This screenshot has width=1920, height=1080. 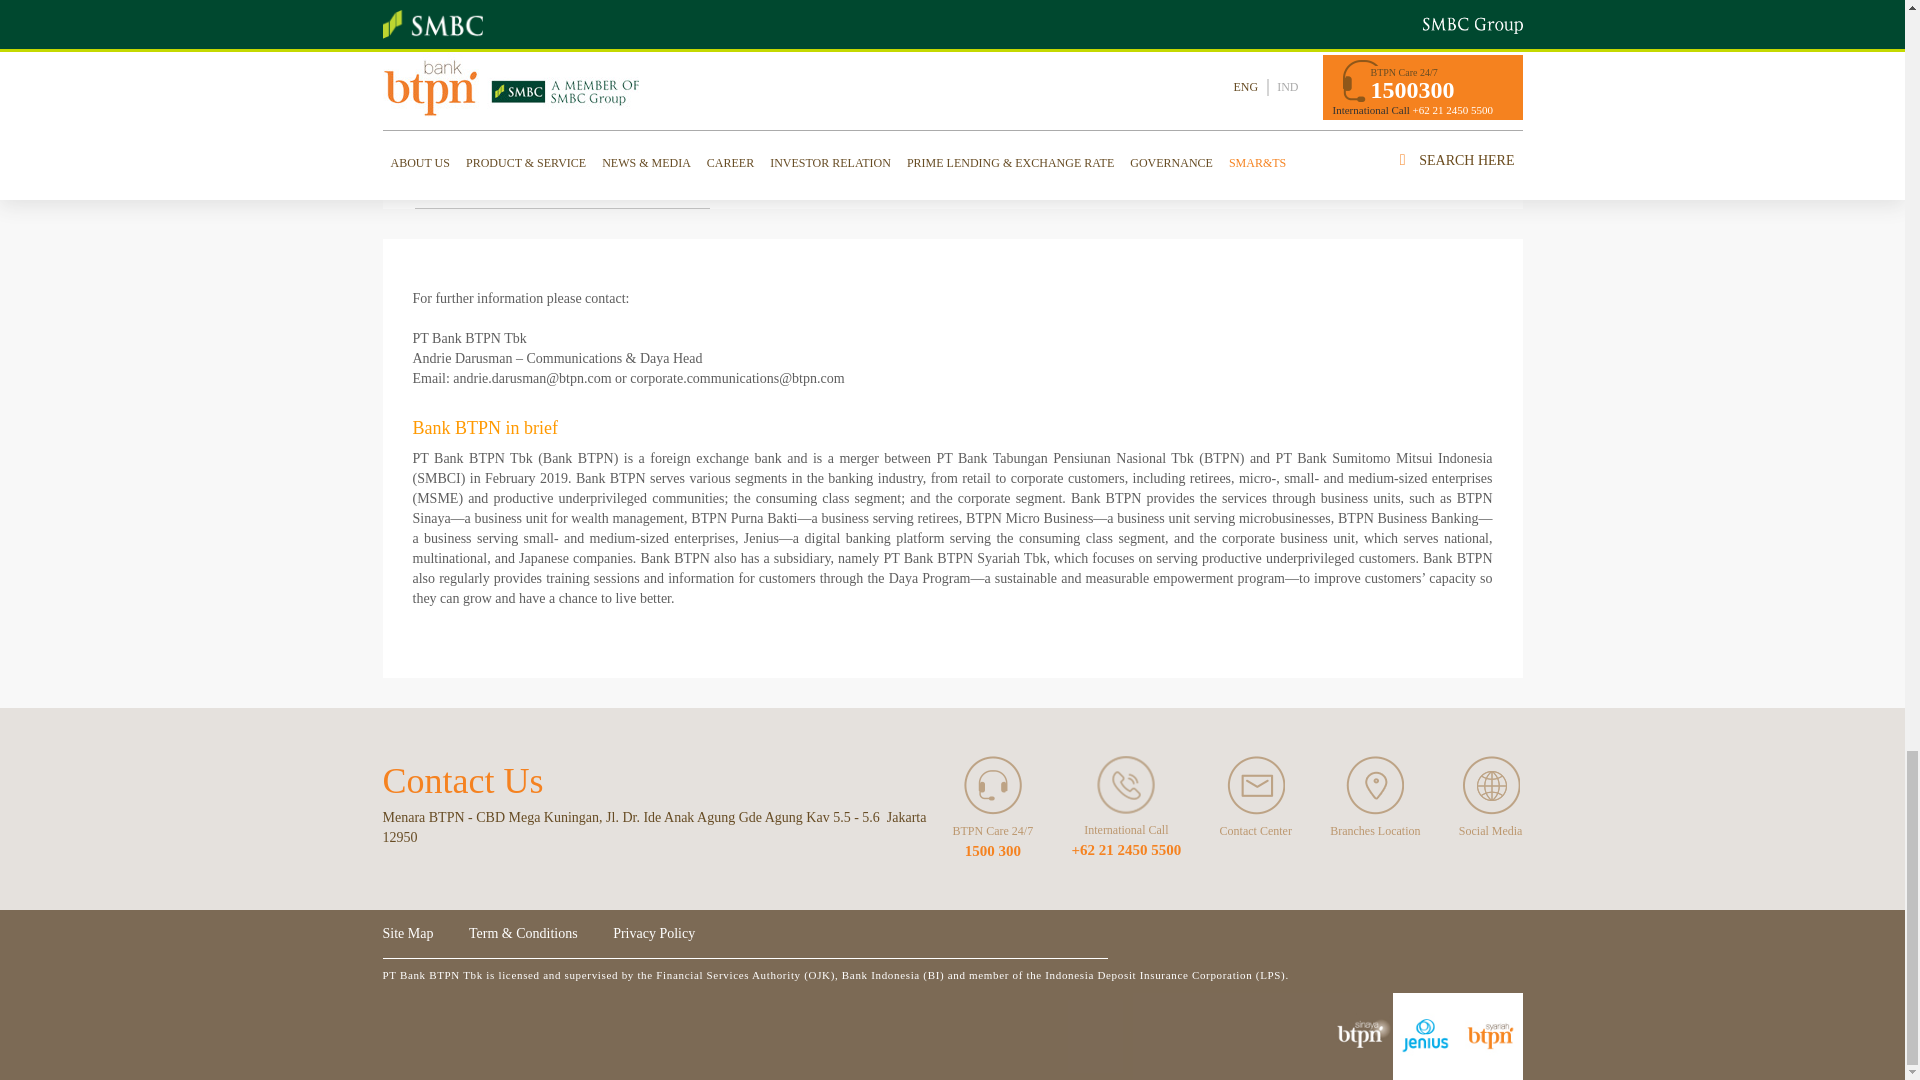 I want to click on BTPN Call, so click(x=1126, y=785).